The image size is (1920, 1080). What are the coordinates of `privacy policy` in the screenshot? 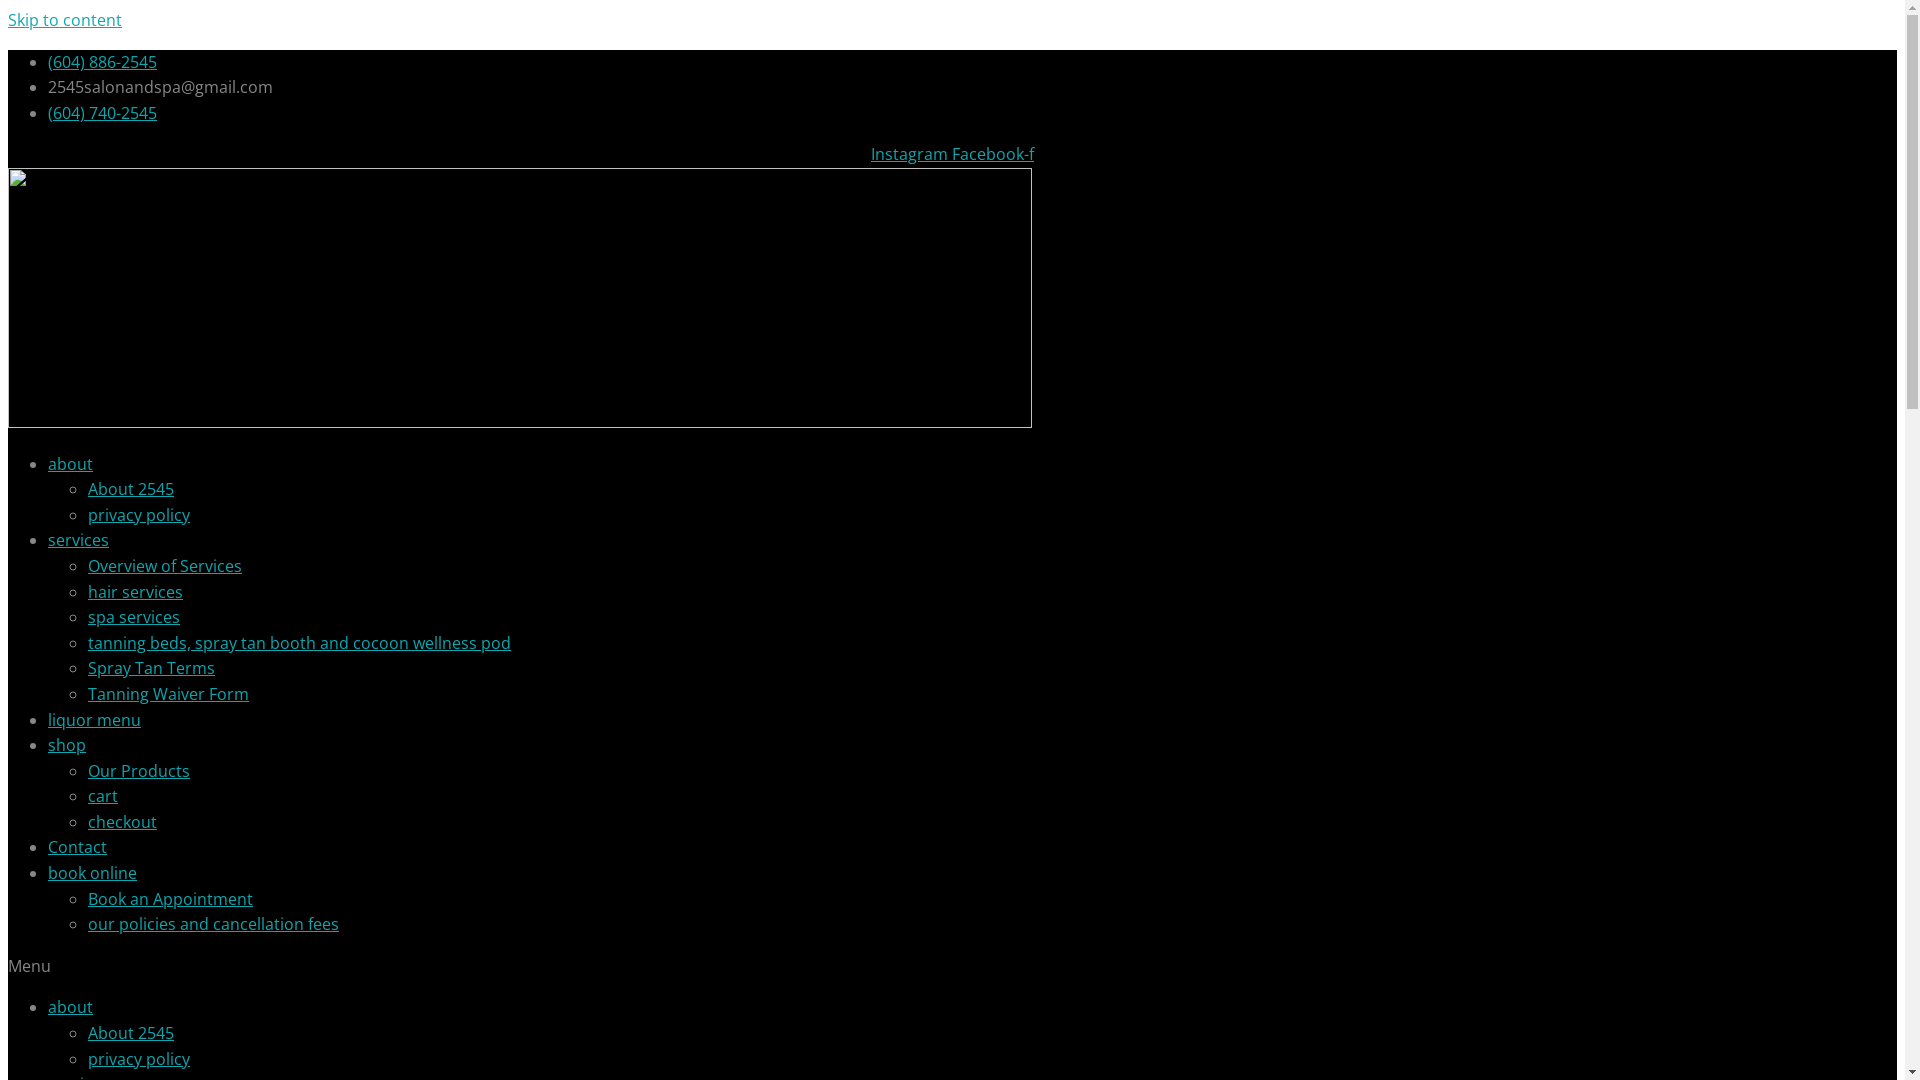 It's located at (139, 515).